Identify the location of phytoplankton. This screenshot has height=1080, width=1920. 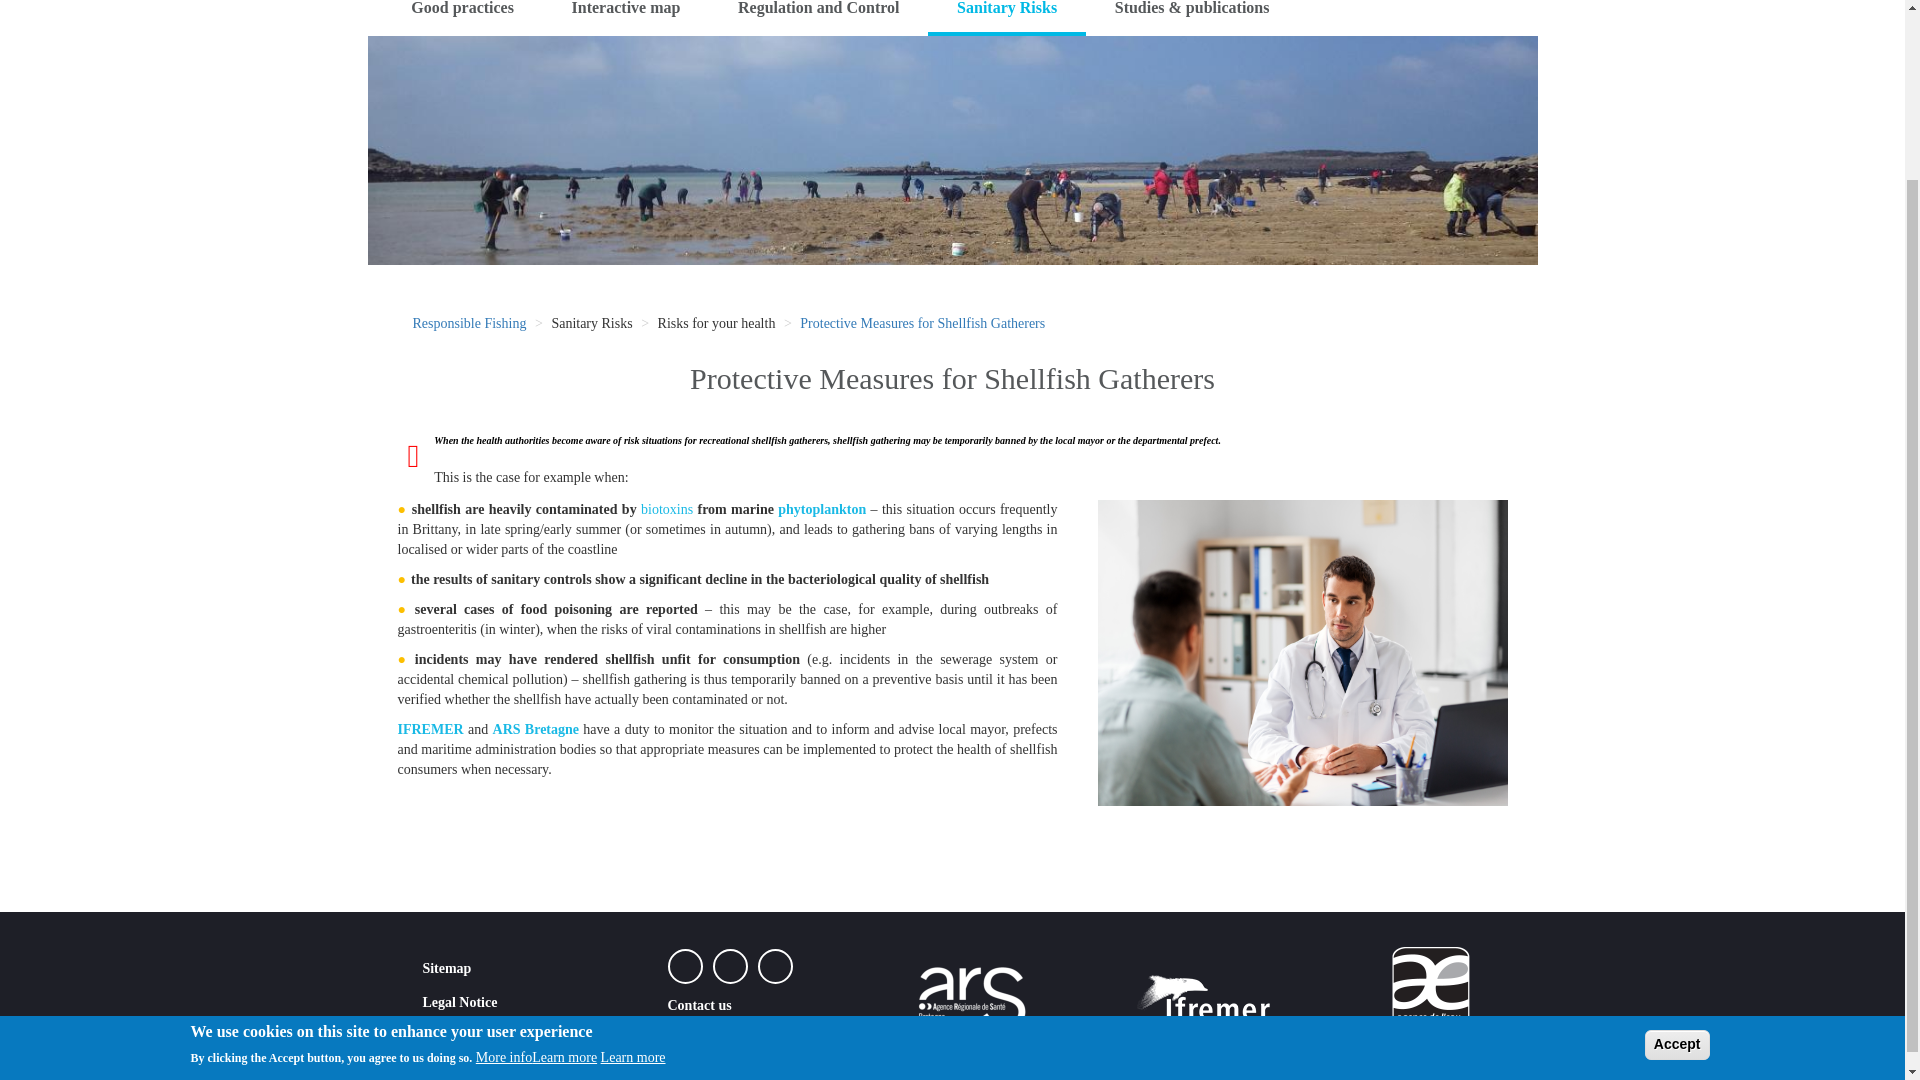
(821, 510).